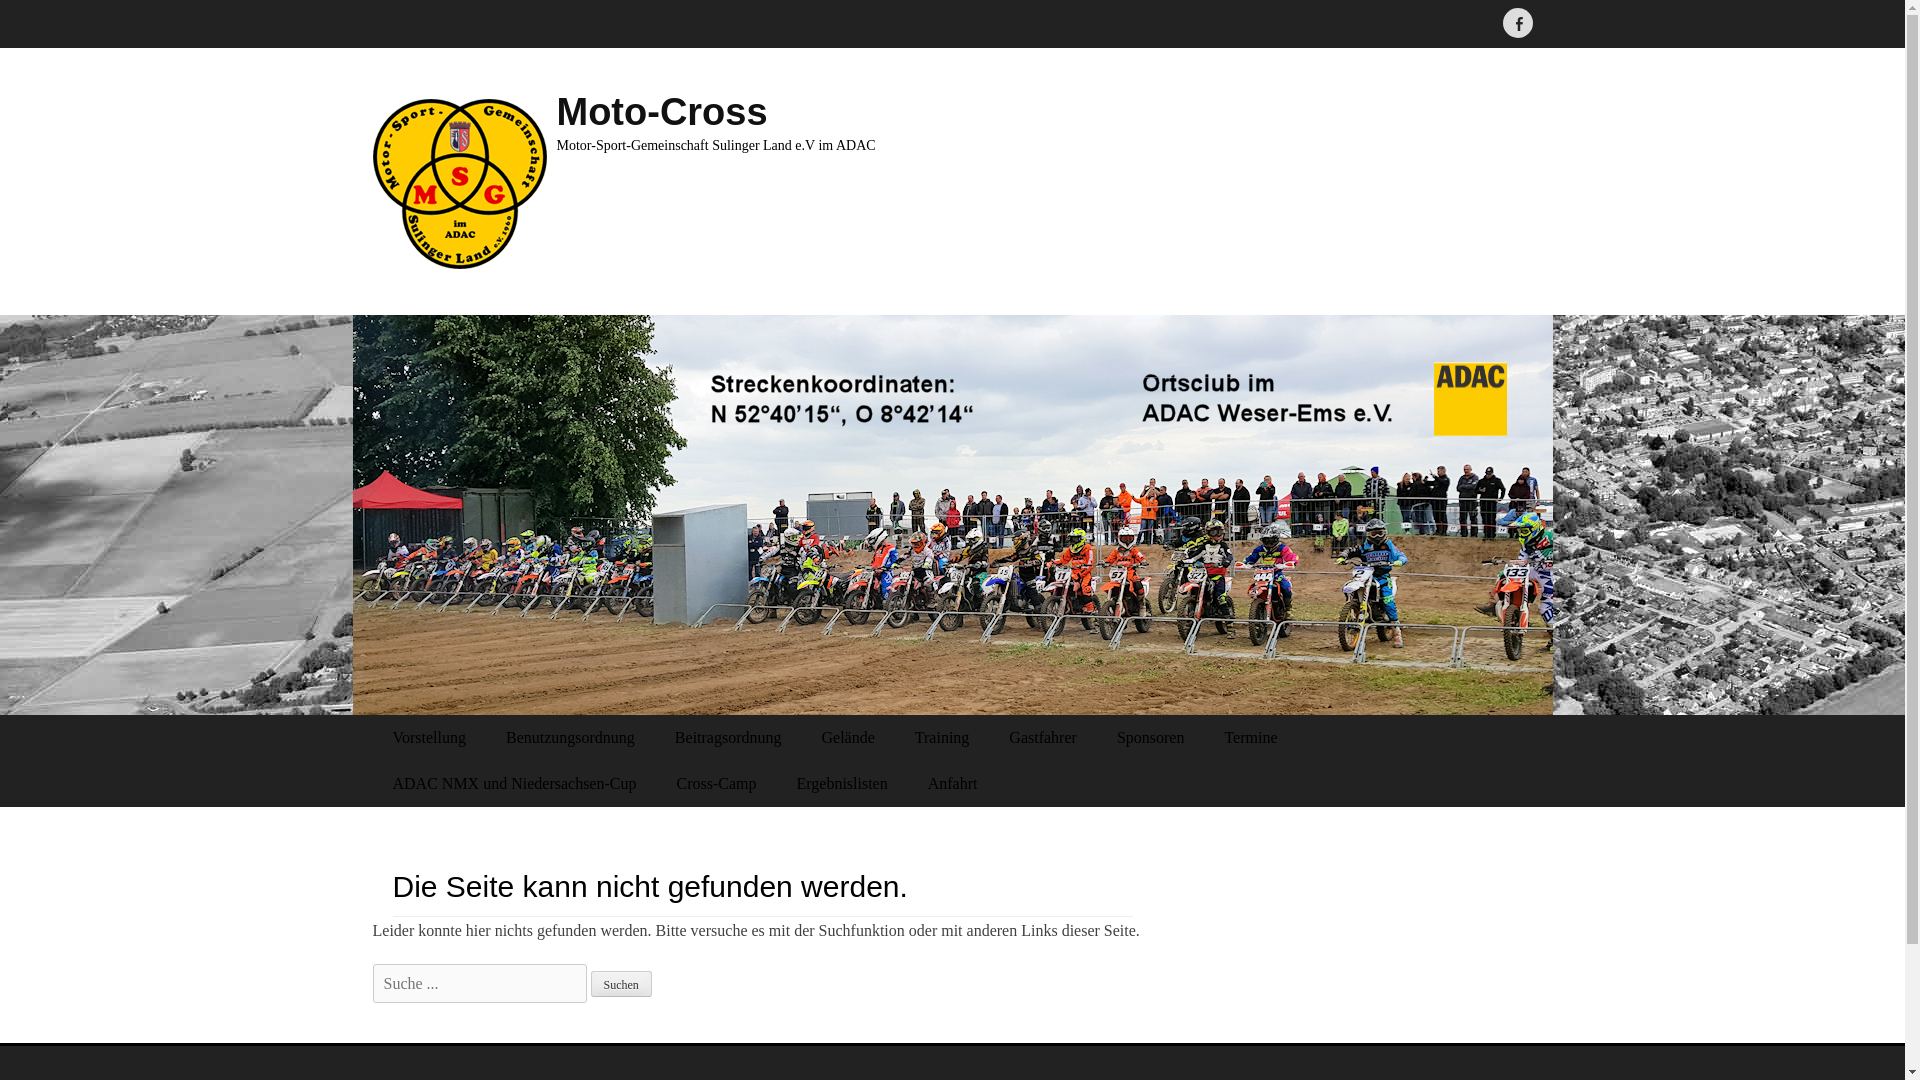 The image size is (1920, 1080). Describe the element at coordinates (1516, 22) in the screenshot. I see `Facebook` at that location.